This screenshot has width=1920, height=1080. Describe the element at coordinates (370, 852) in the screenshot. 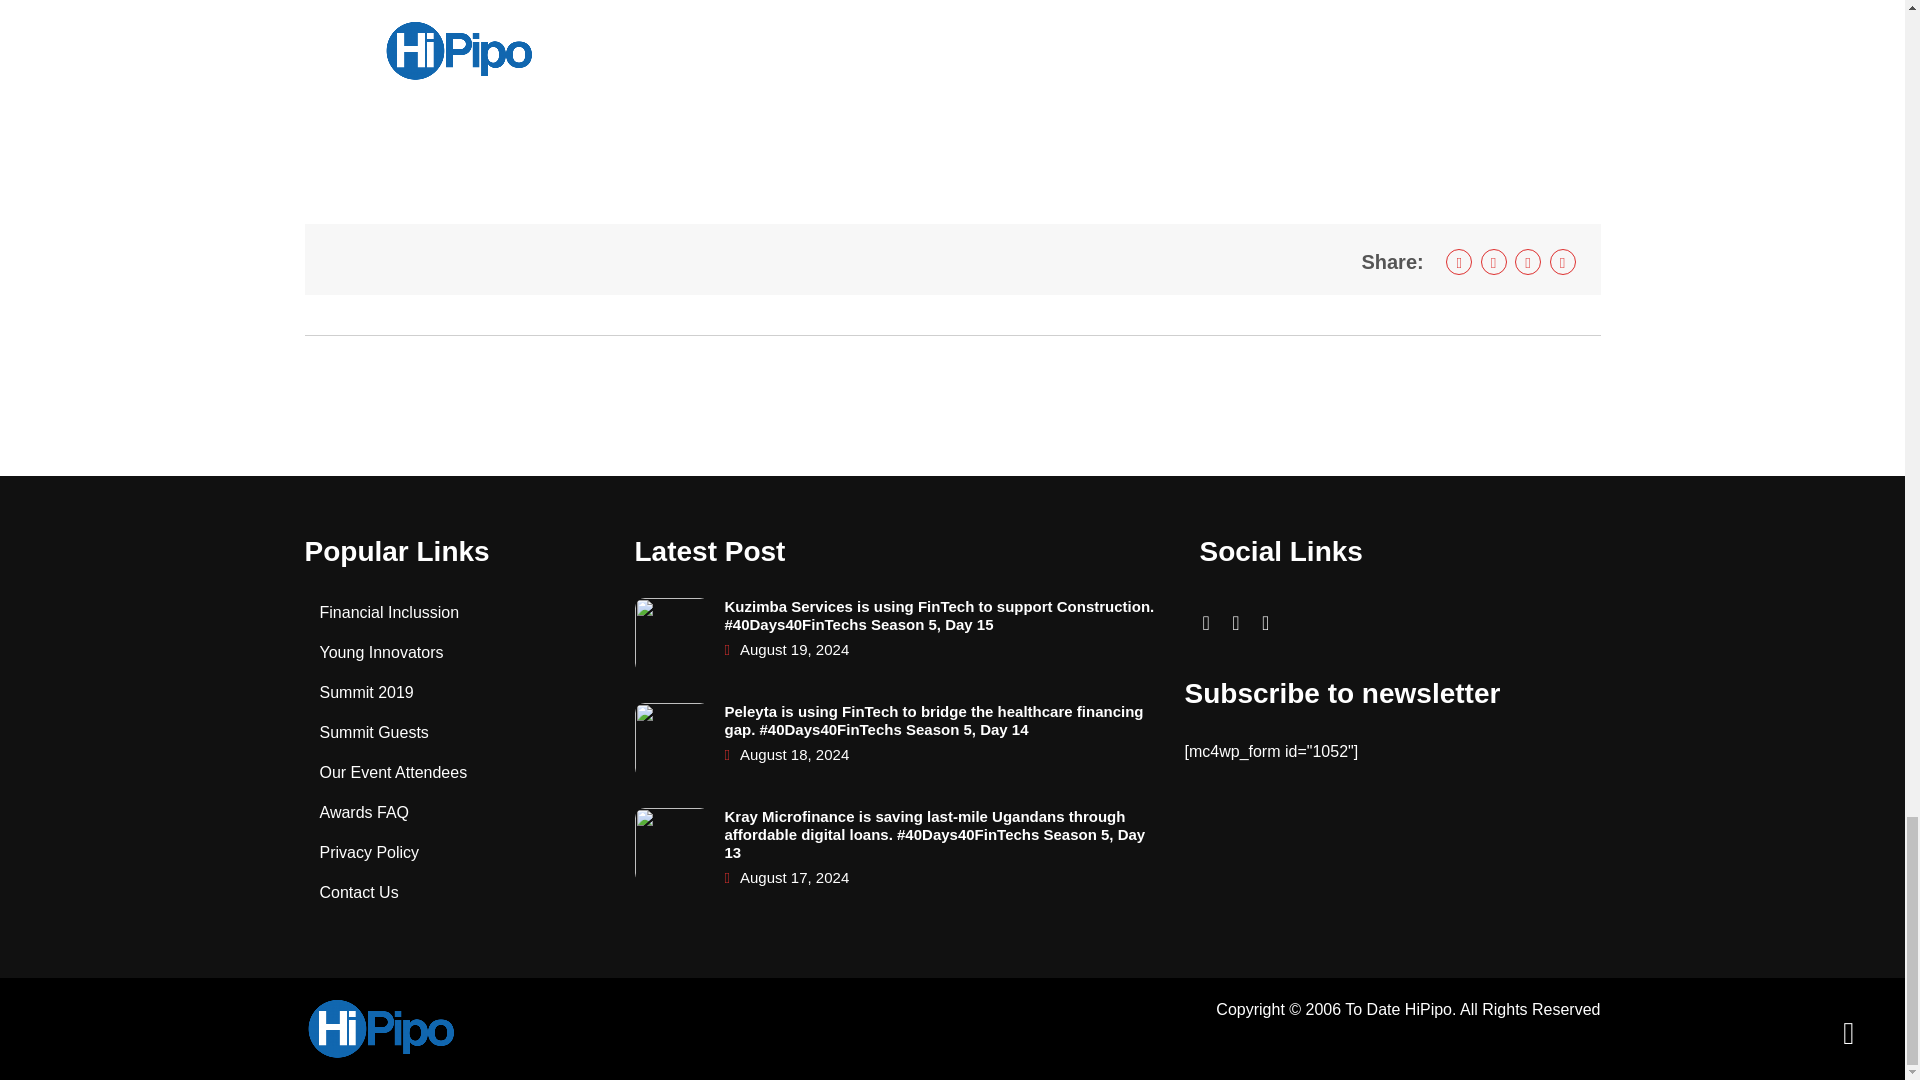

I see `Privacy Policy` at that location.